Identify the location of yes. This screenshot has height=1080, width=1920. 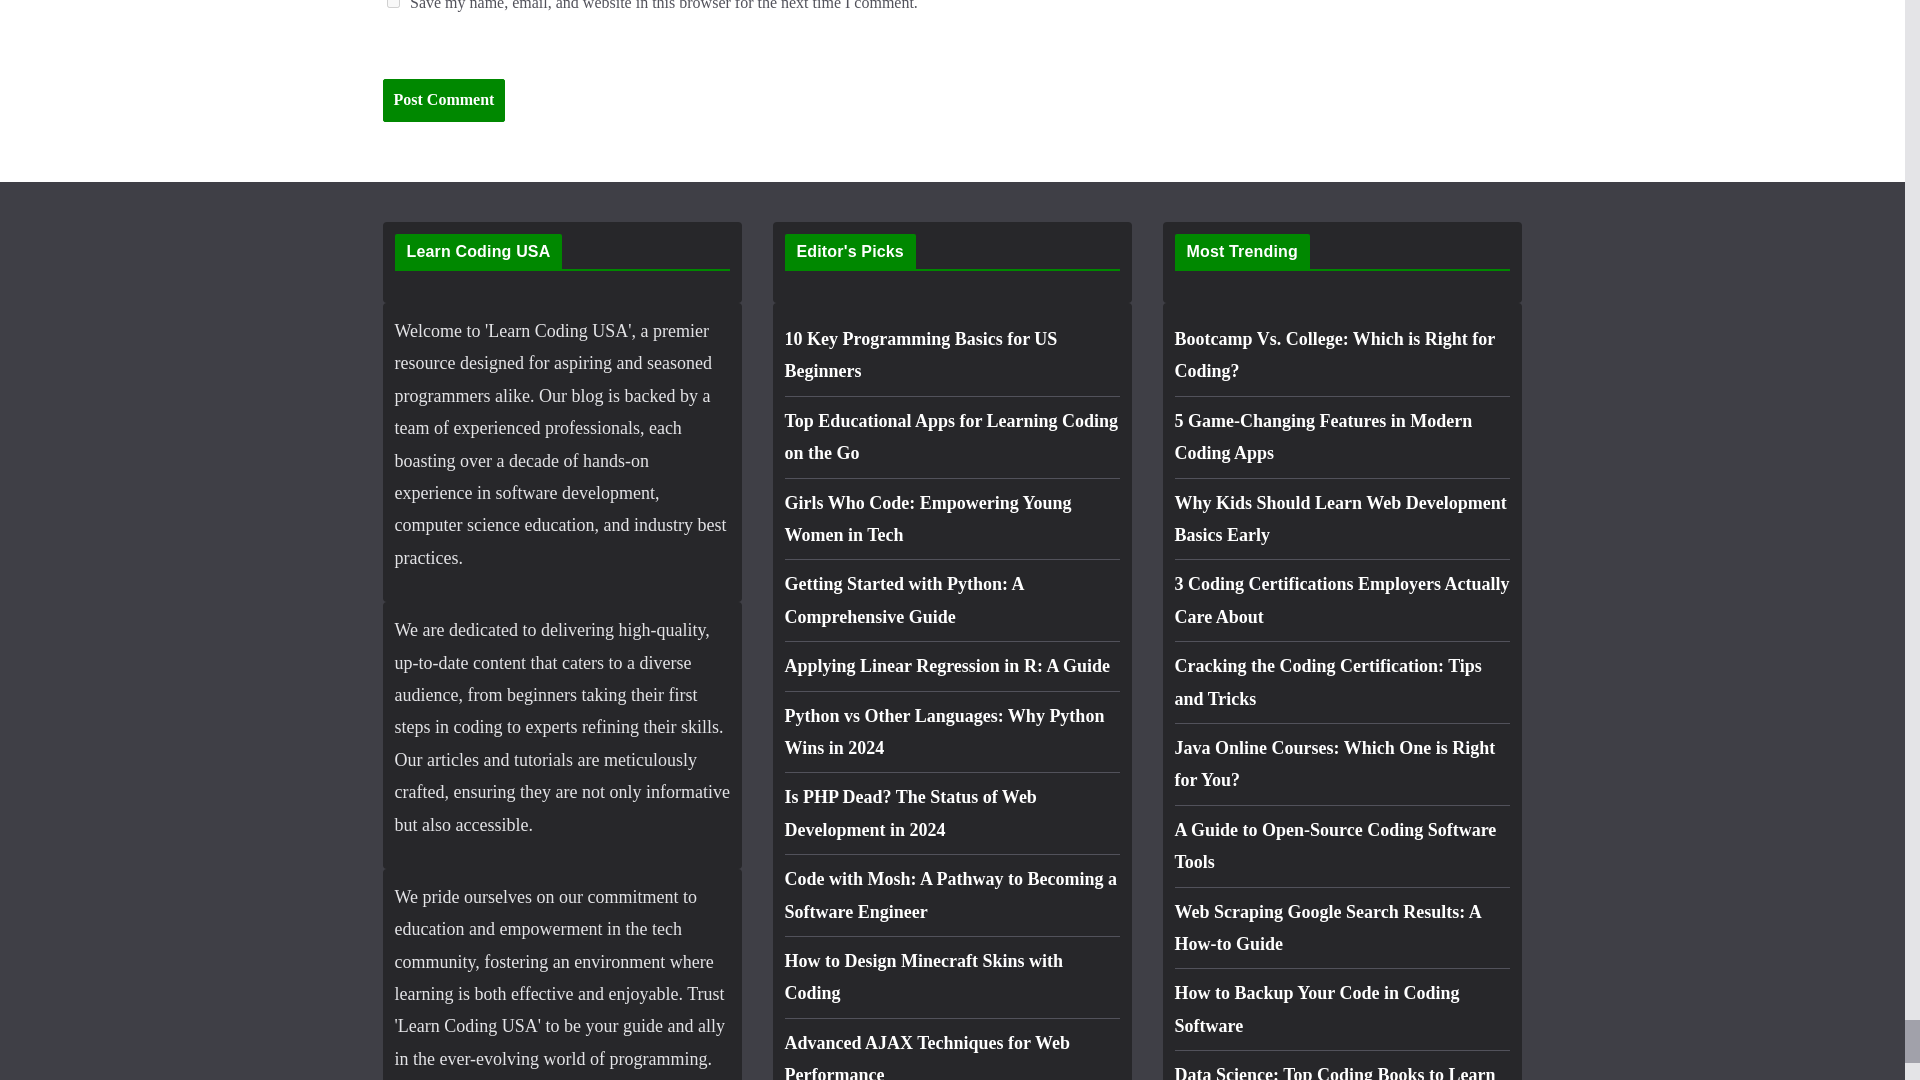
(392, 4).